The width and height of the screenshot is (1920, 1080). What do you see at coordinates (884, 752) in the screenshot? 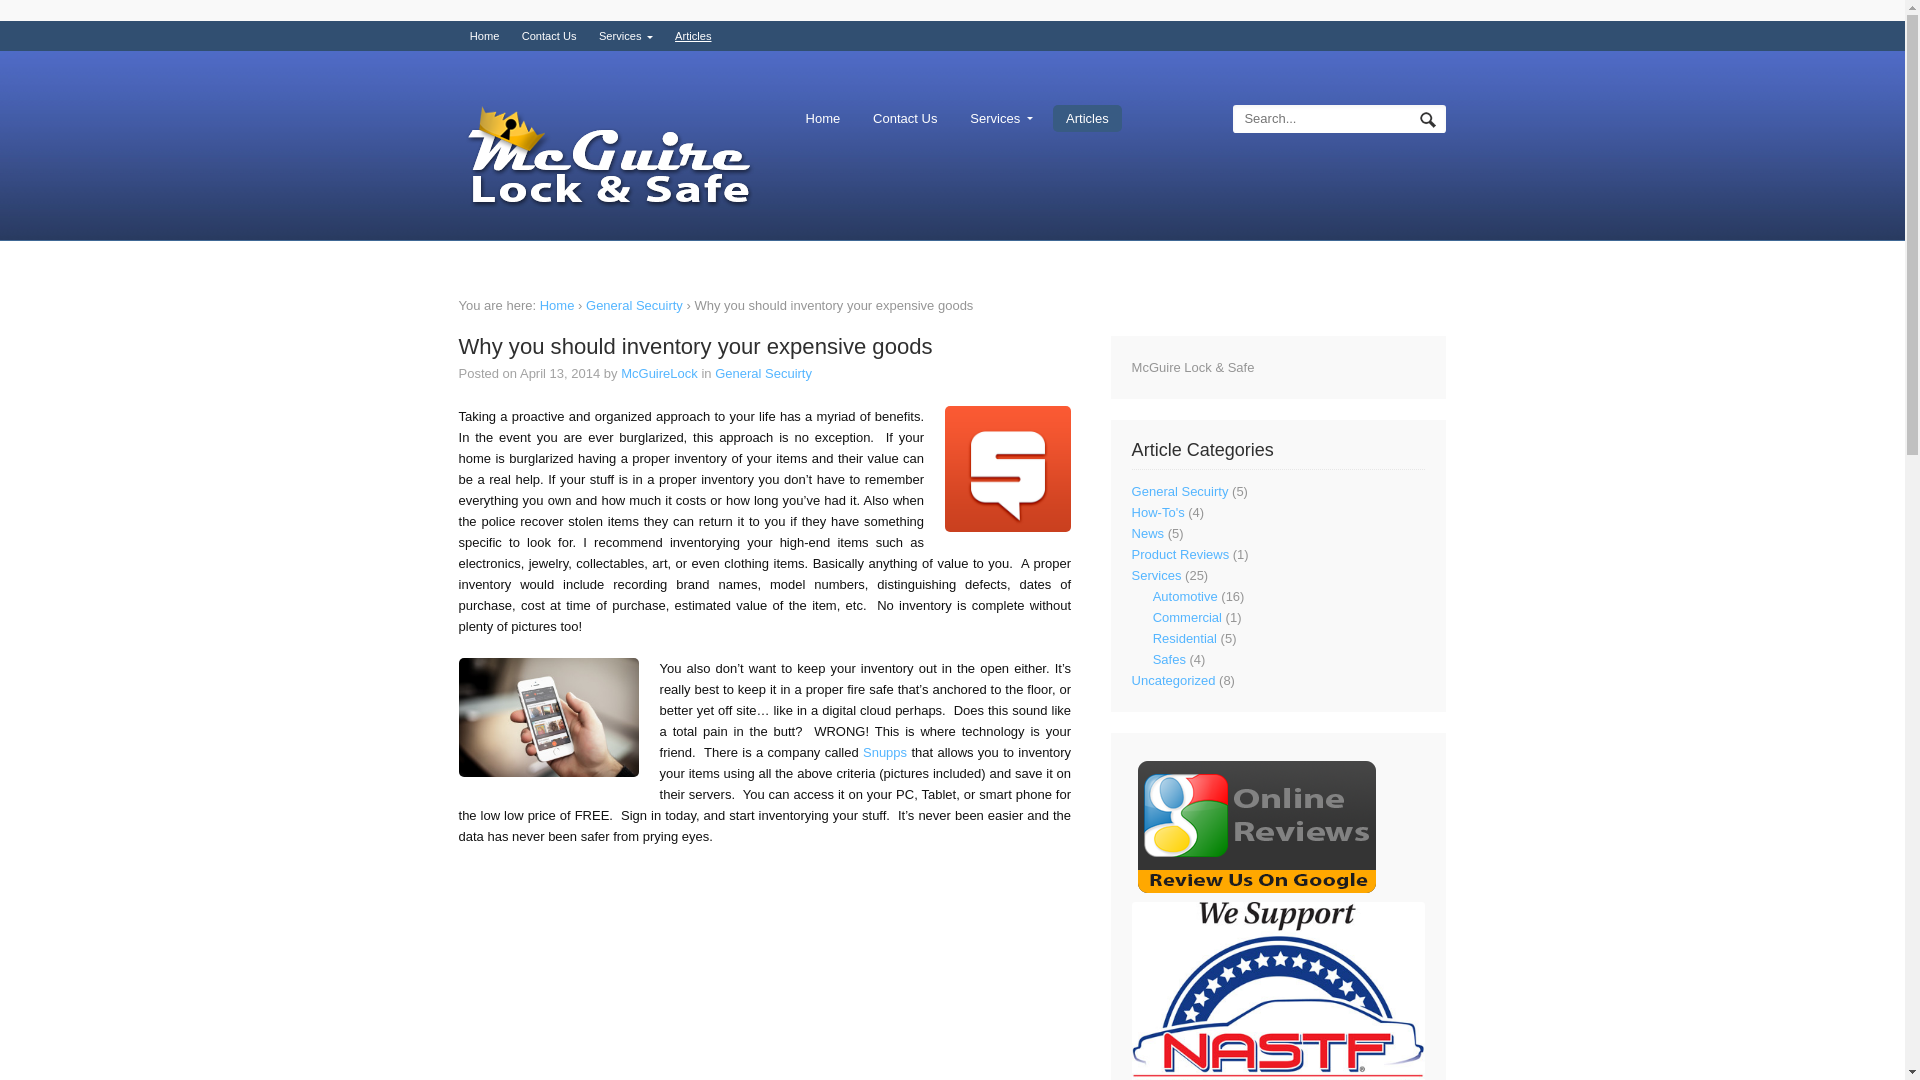
I see `Snupps` at bounding box center [884, 752].